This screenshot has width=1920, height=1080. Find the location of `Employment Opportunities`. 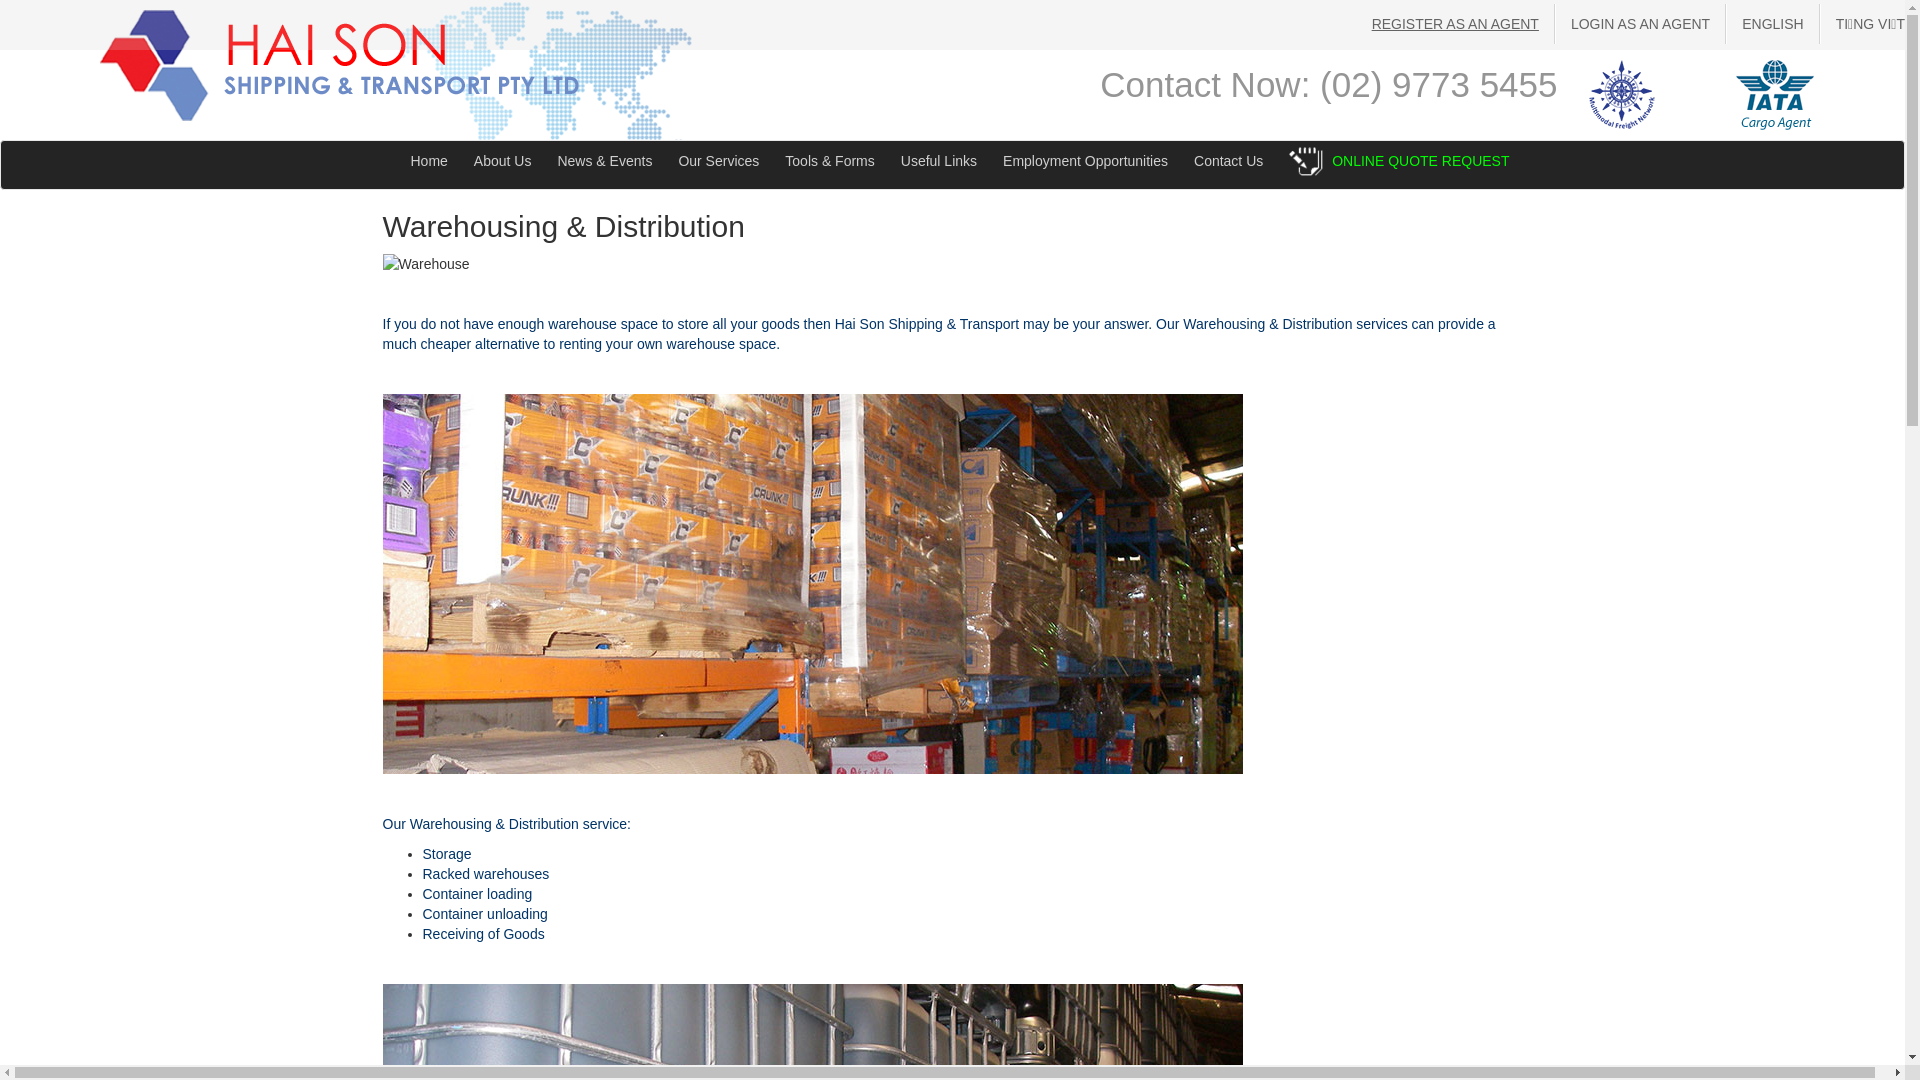

Employment Opportunities is located at coordinates (1086, 161).